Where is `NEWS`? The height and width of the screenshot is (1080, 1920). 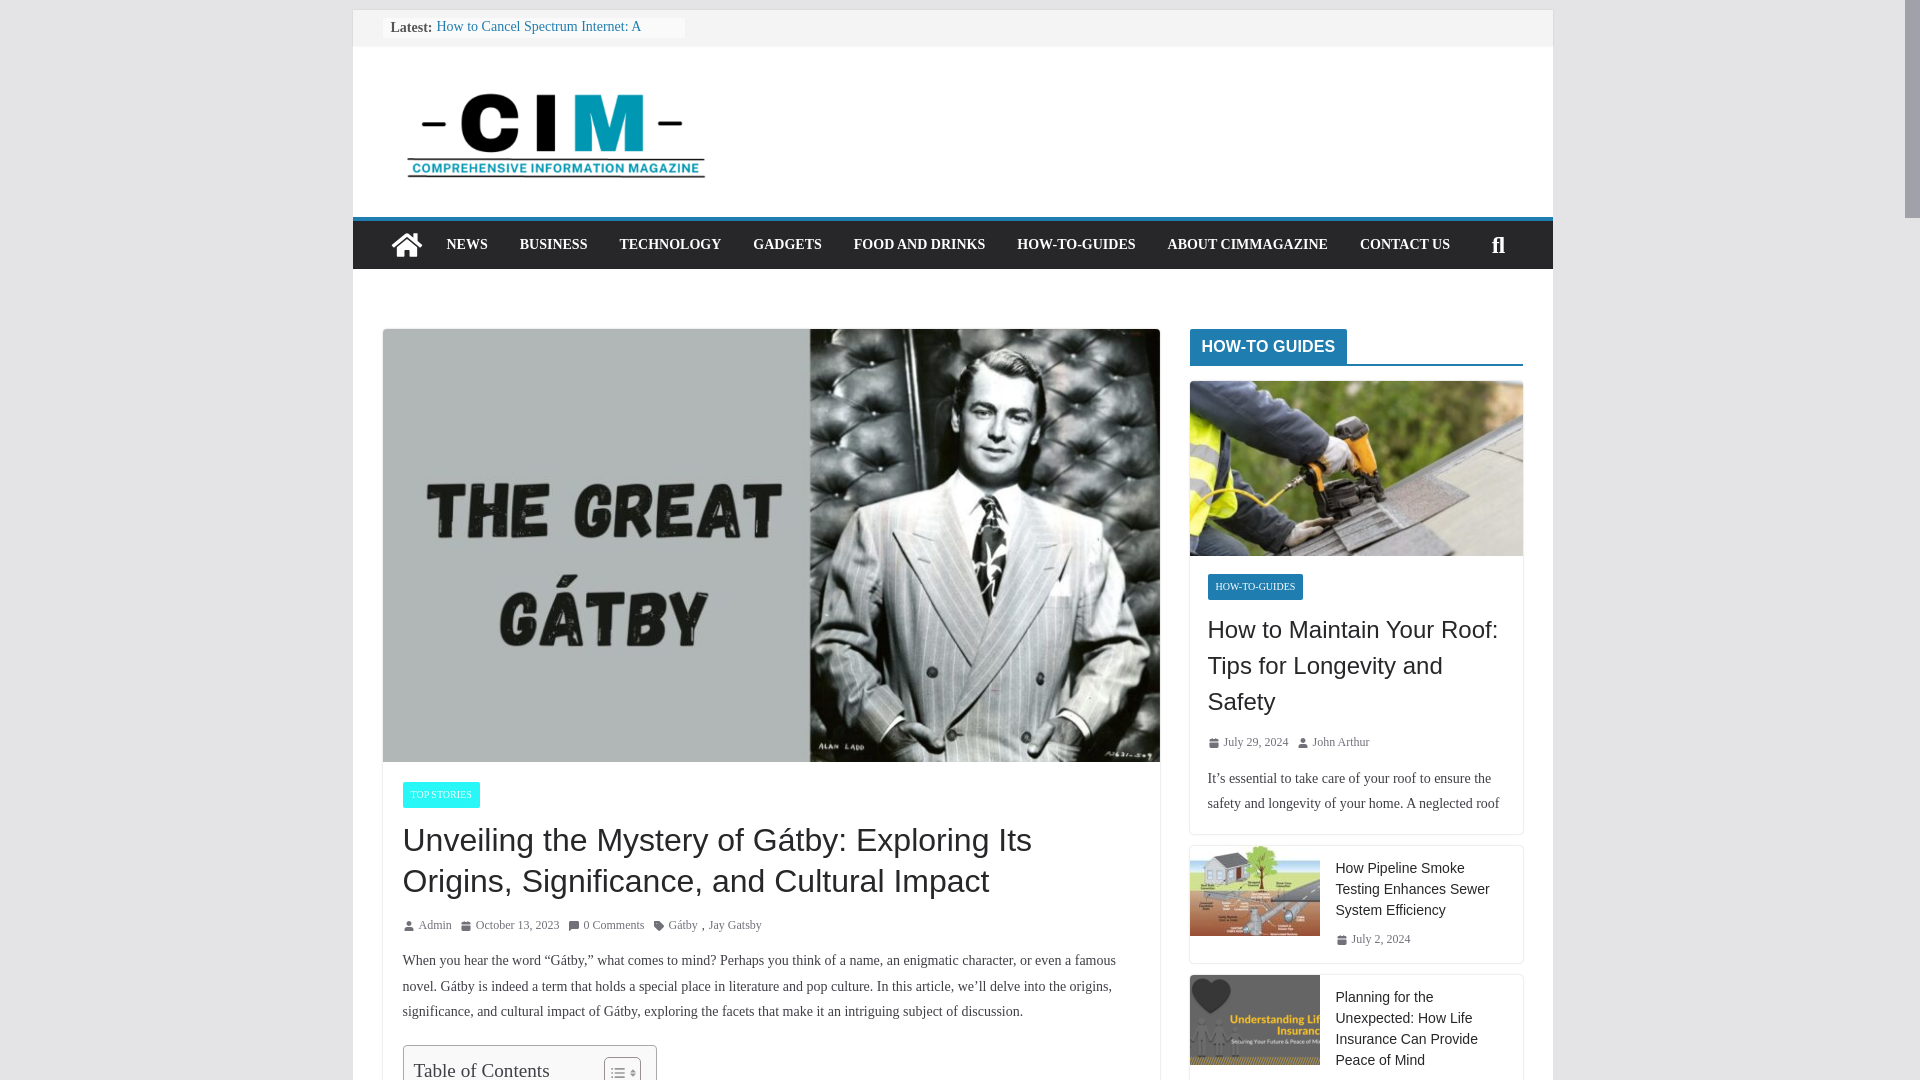 NEWS is located at coordinates (466, 245).